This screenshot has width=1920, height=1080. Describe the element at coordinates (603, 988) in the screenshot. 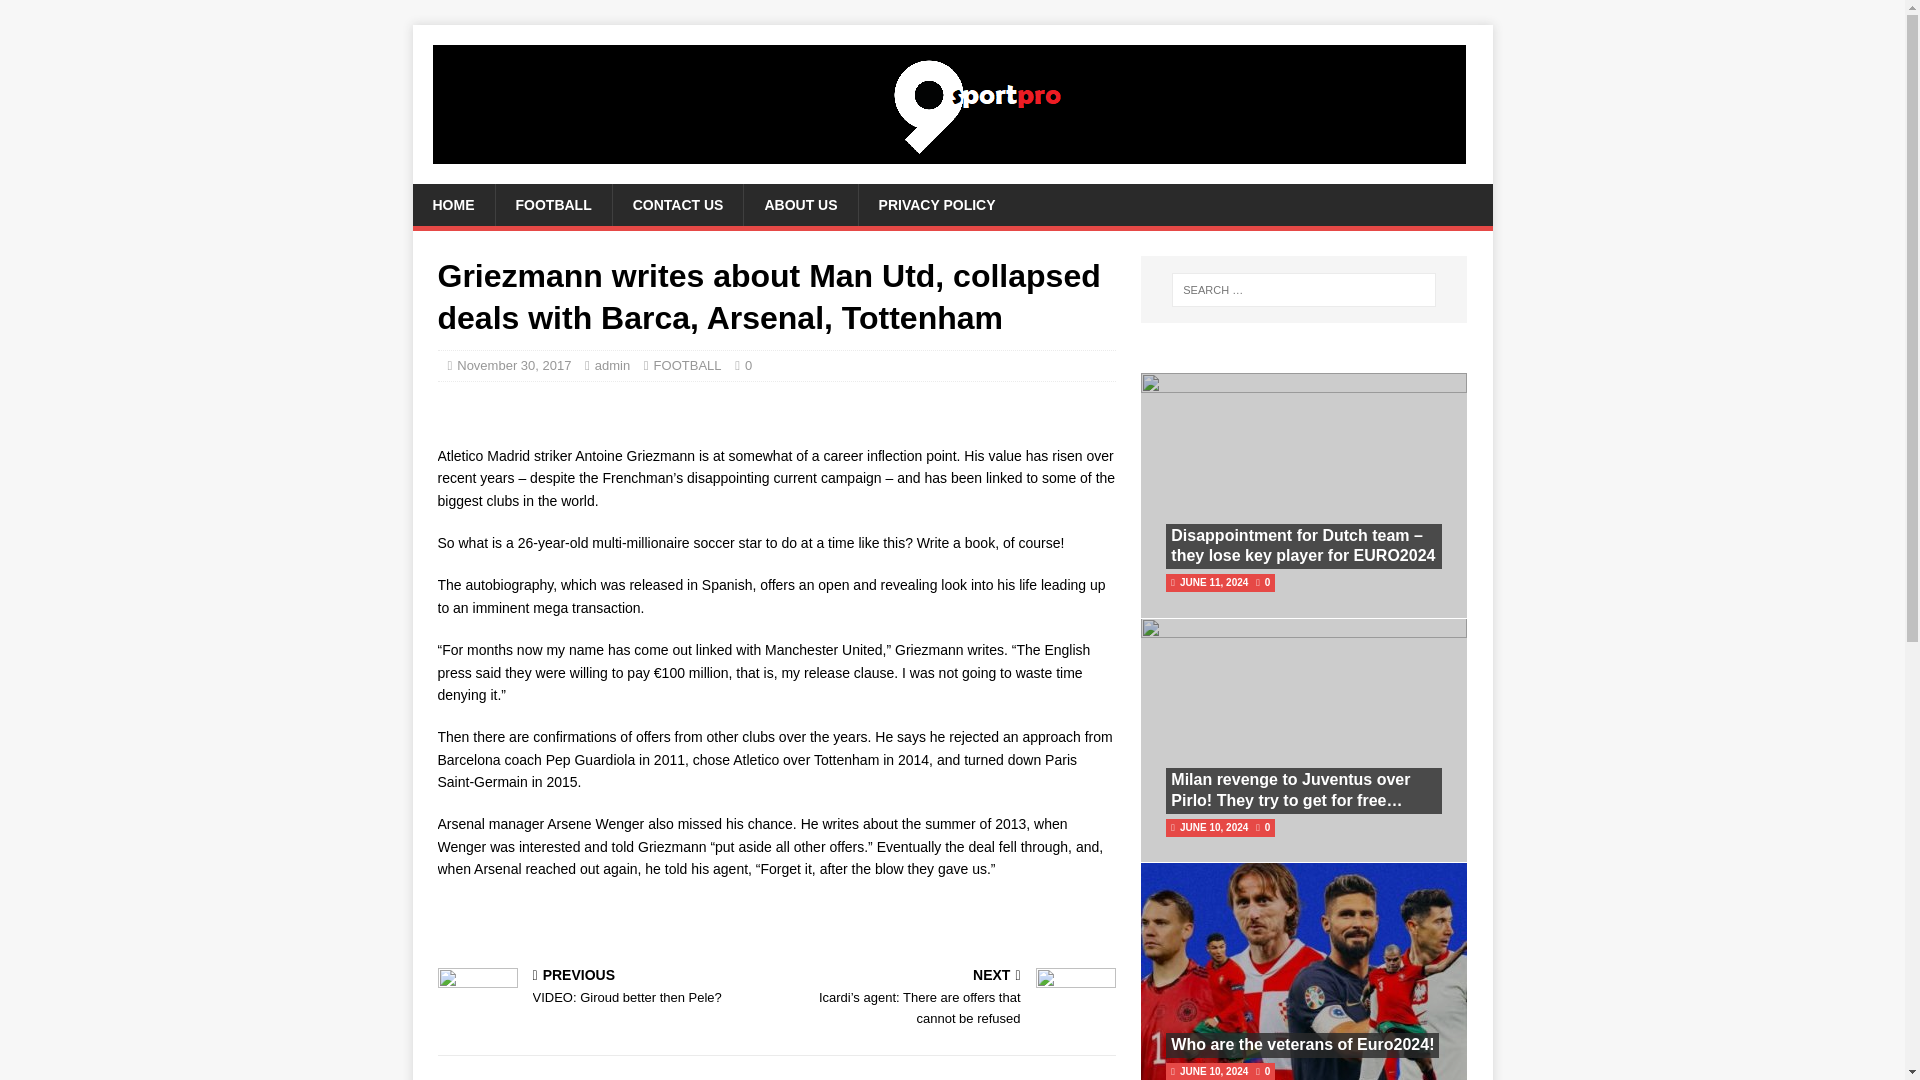

I see `FOOTBALL` at that location.